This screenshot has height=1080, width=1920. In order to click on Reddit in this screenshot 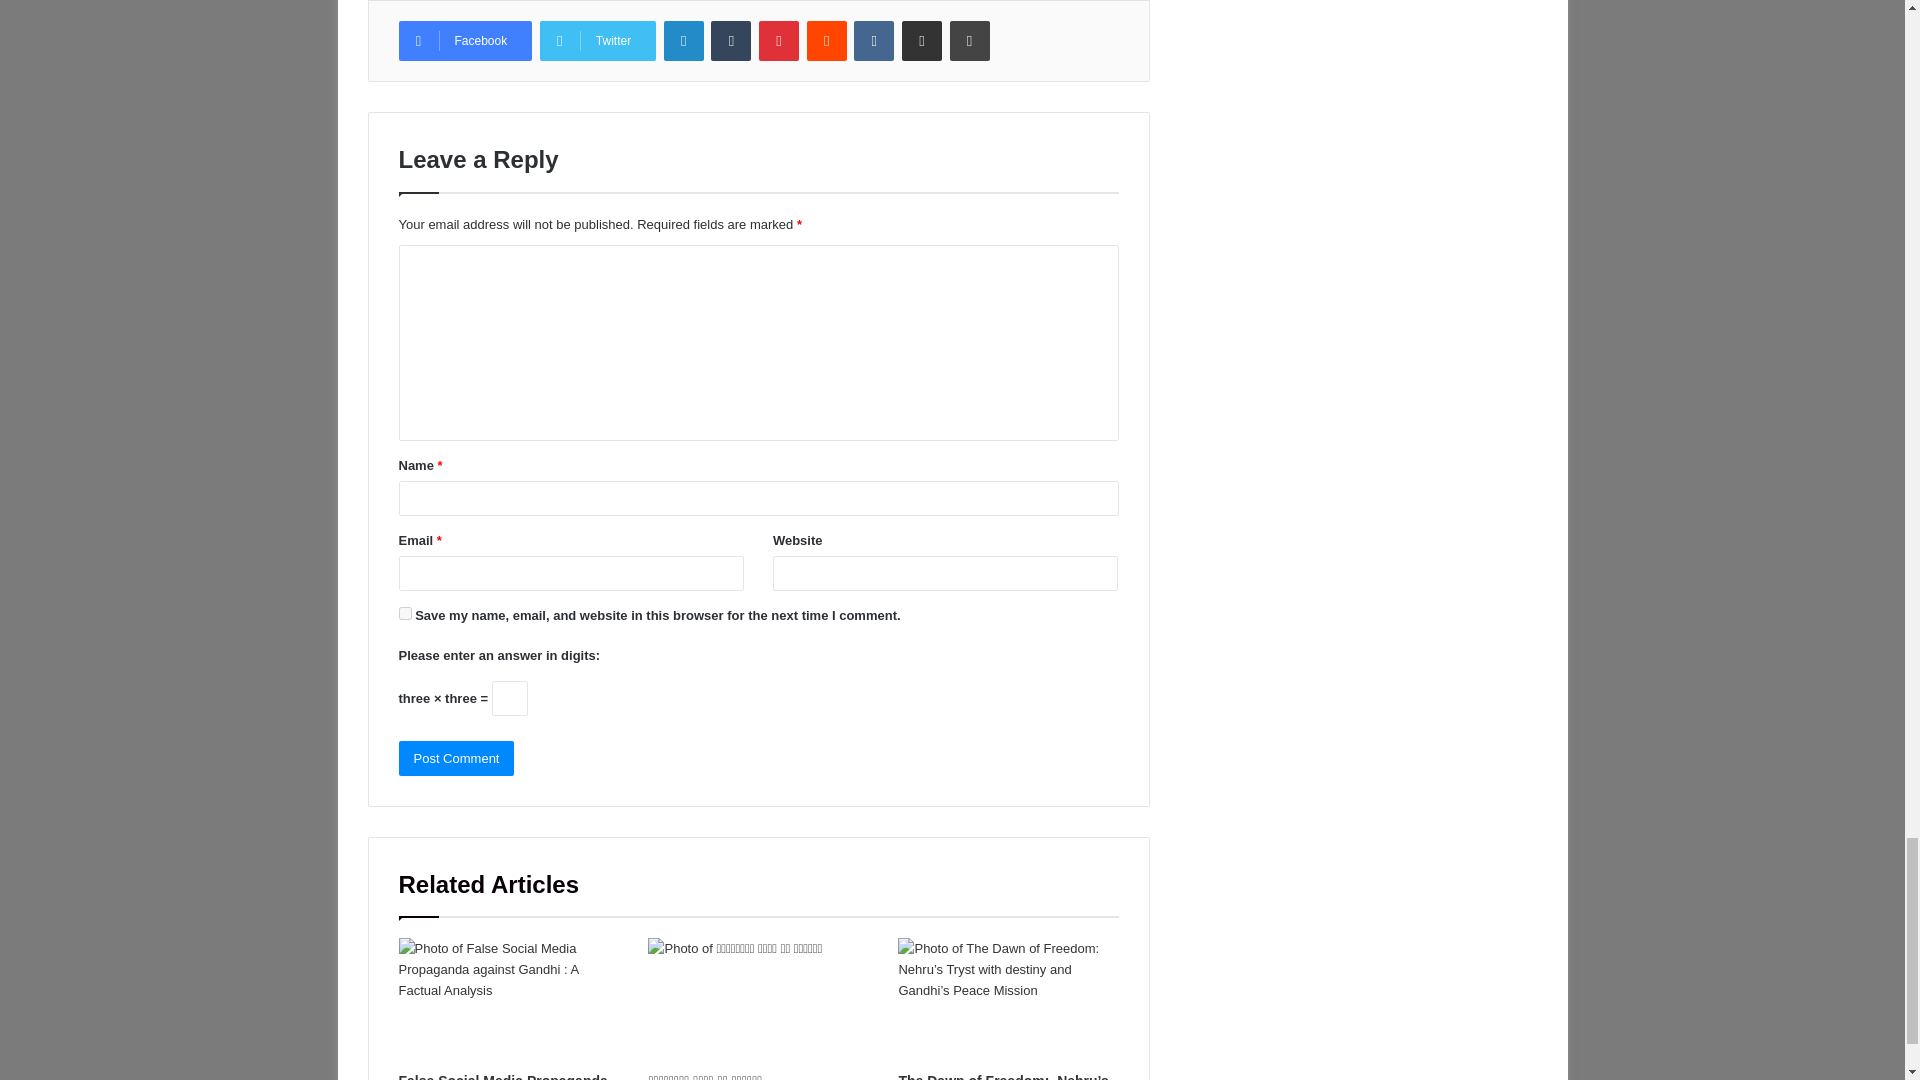, I will do `click(826, 40)`.